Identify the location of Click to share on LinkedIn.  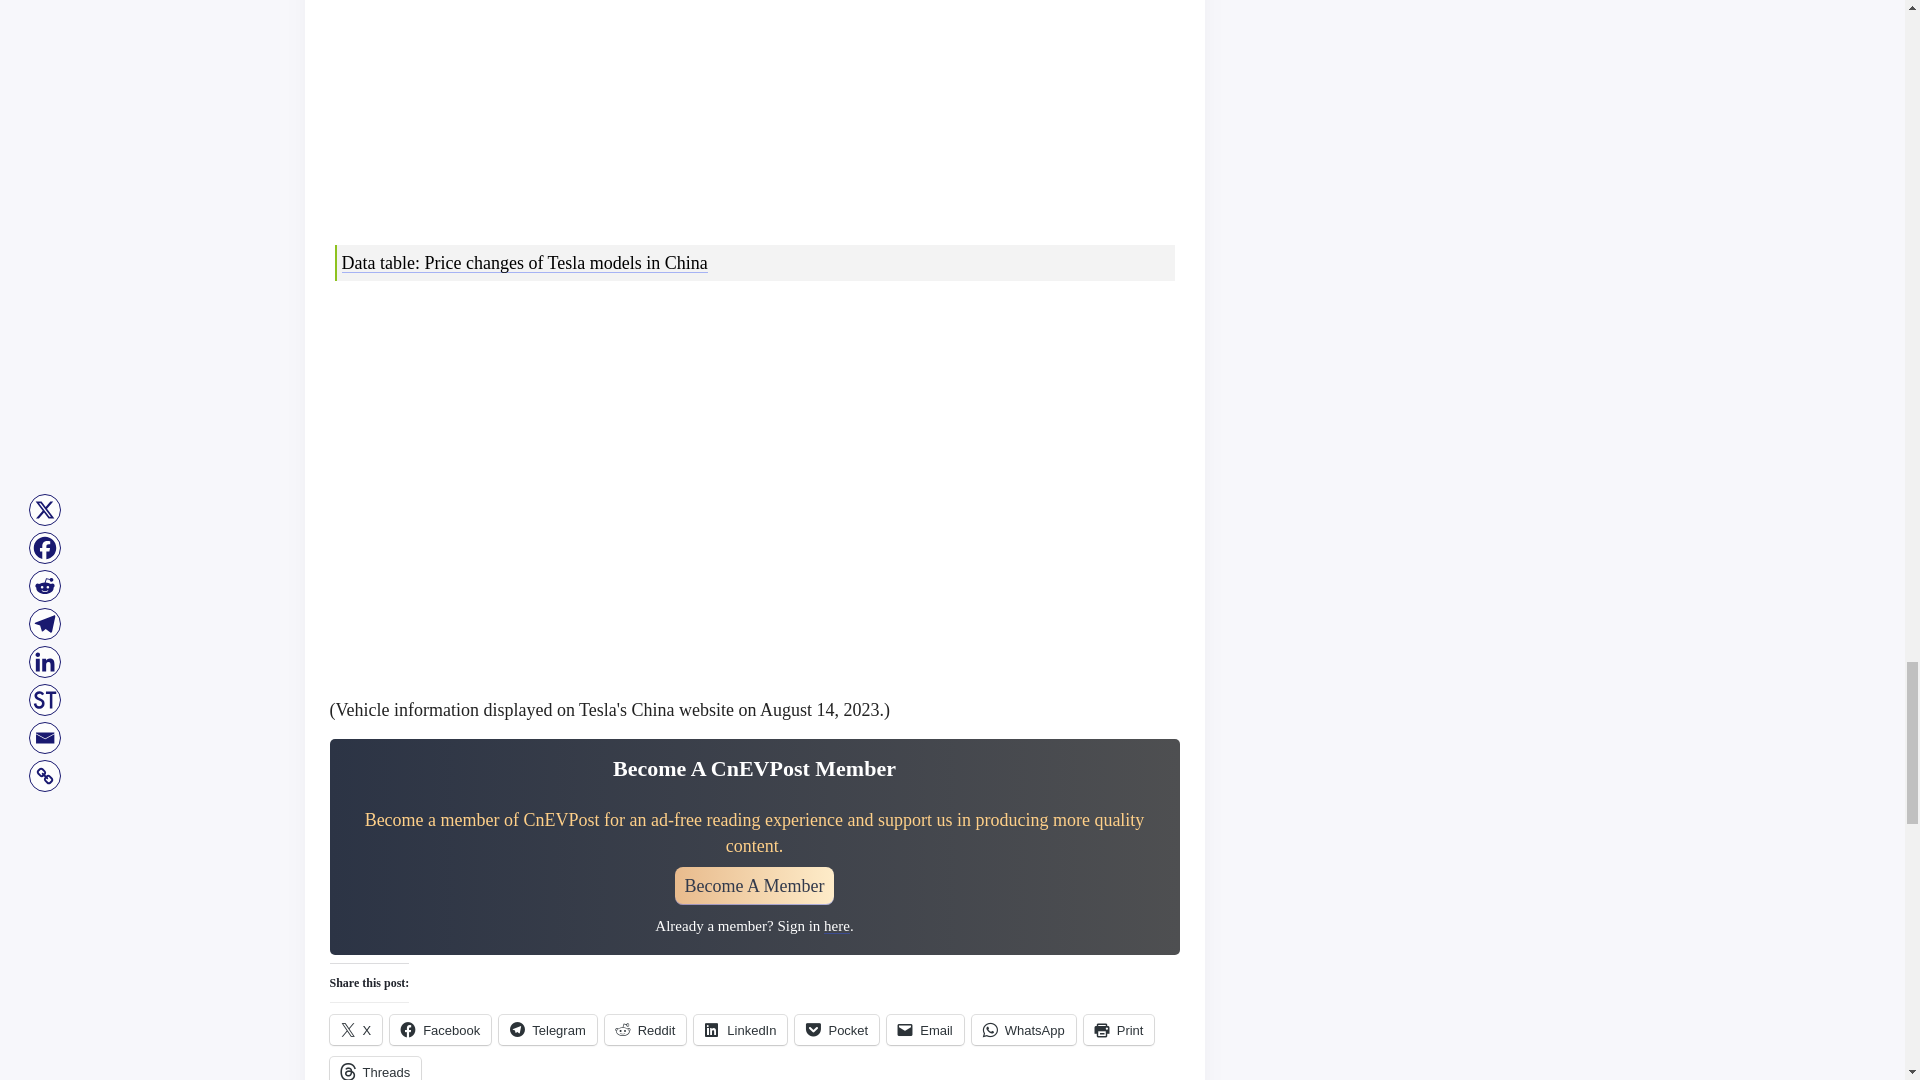
(740, 1030).